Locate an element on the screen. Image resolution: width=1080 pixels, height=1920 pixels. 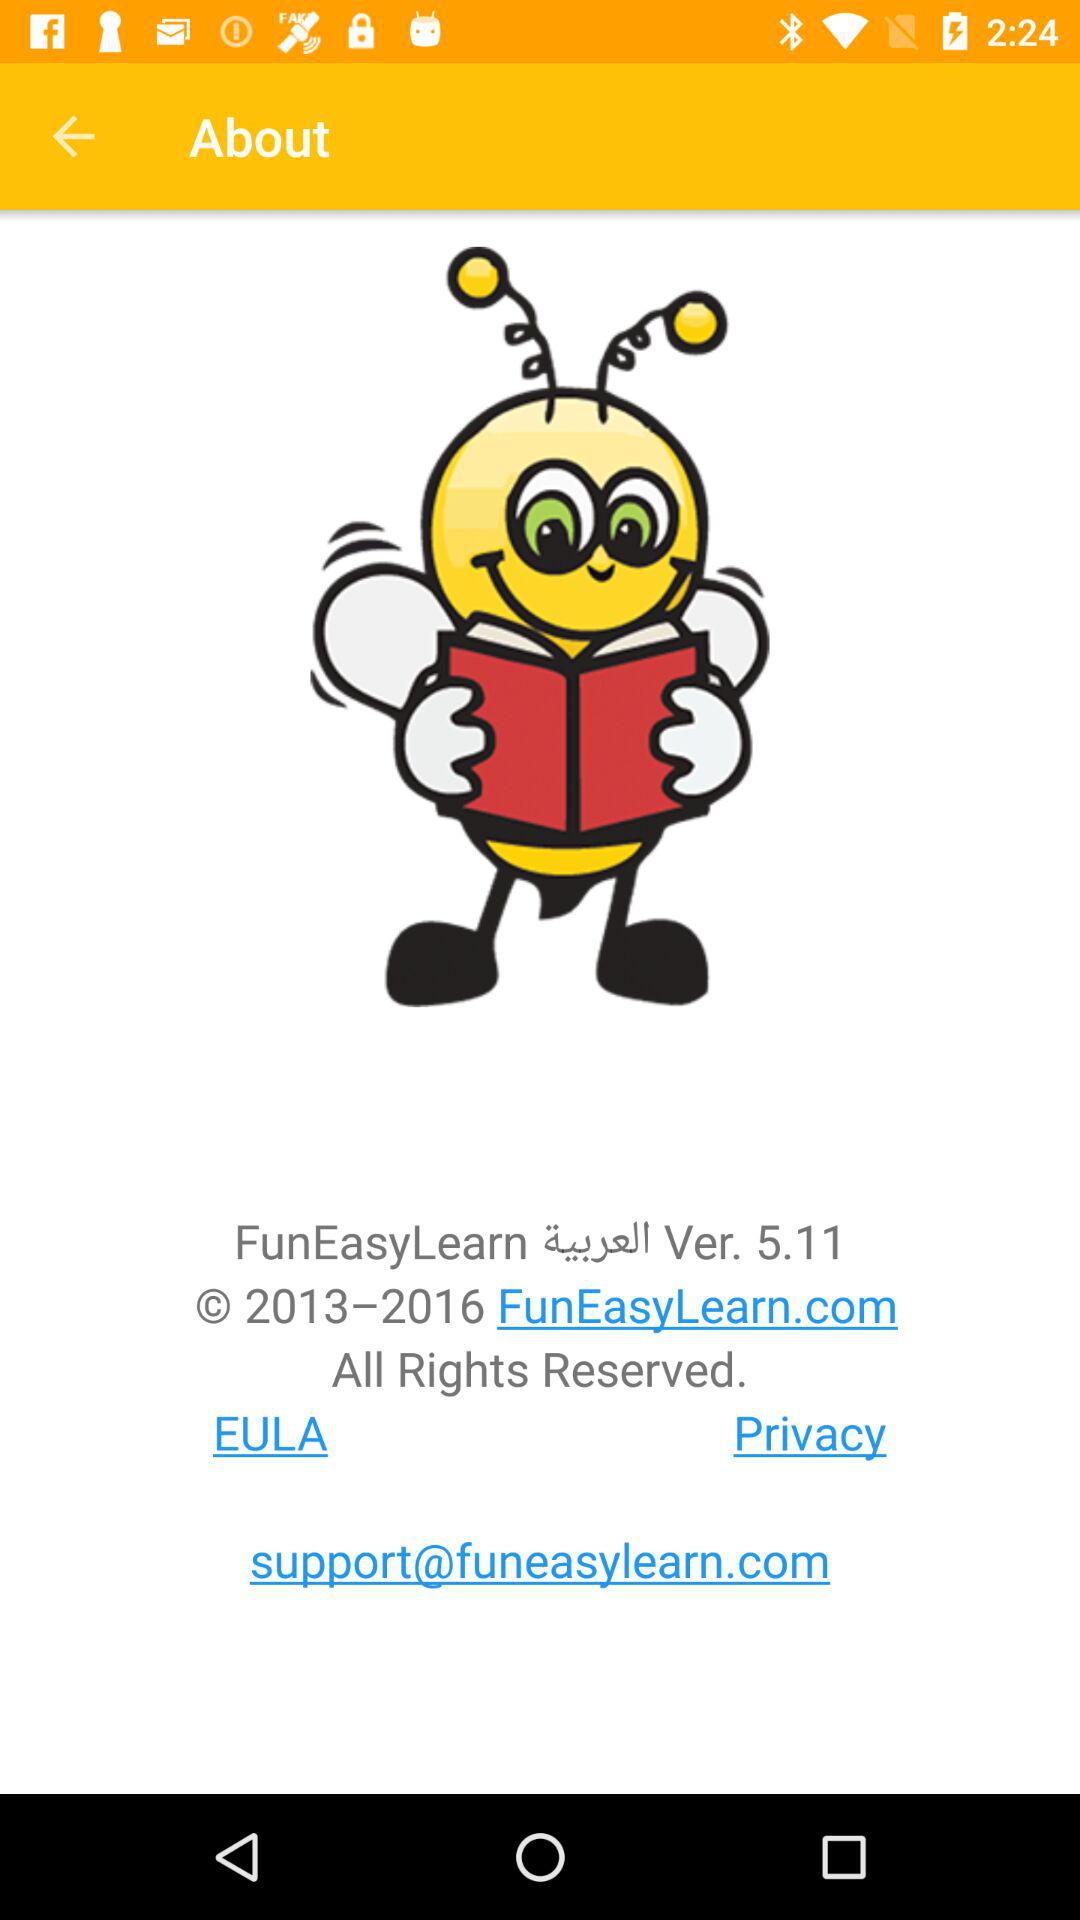
jump until 2013 2016 funeasylearn item is located at coordinates (540, 1304).